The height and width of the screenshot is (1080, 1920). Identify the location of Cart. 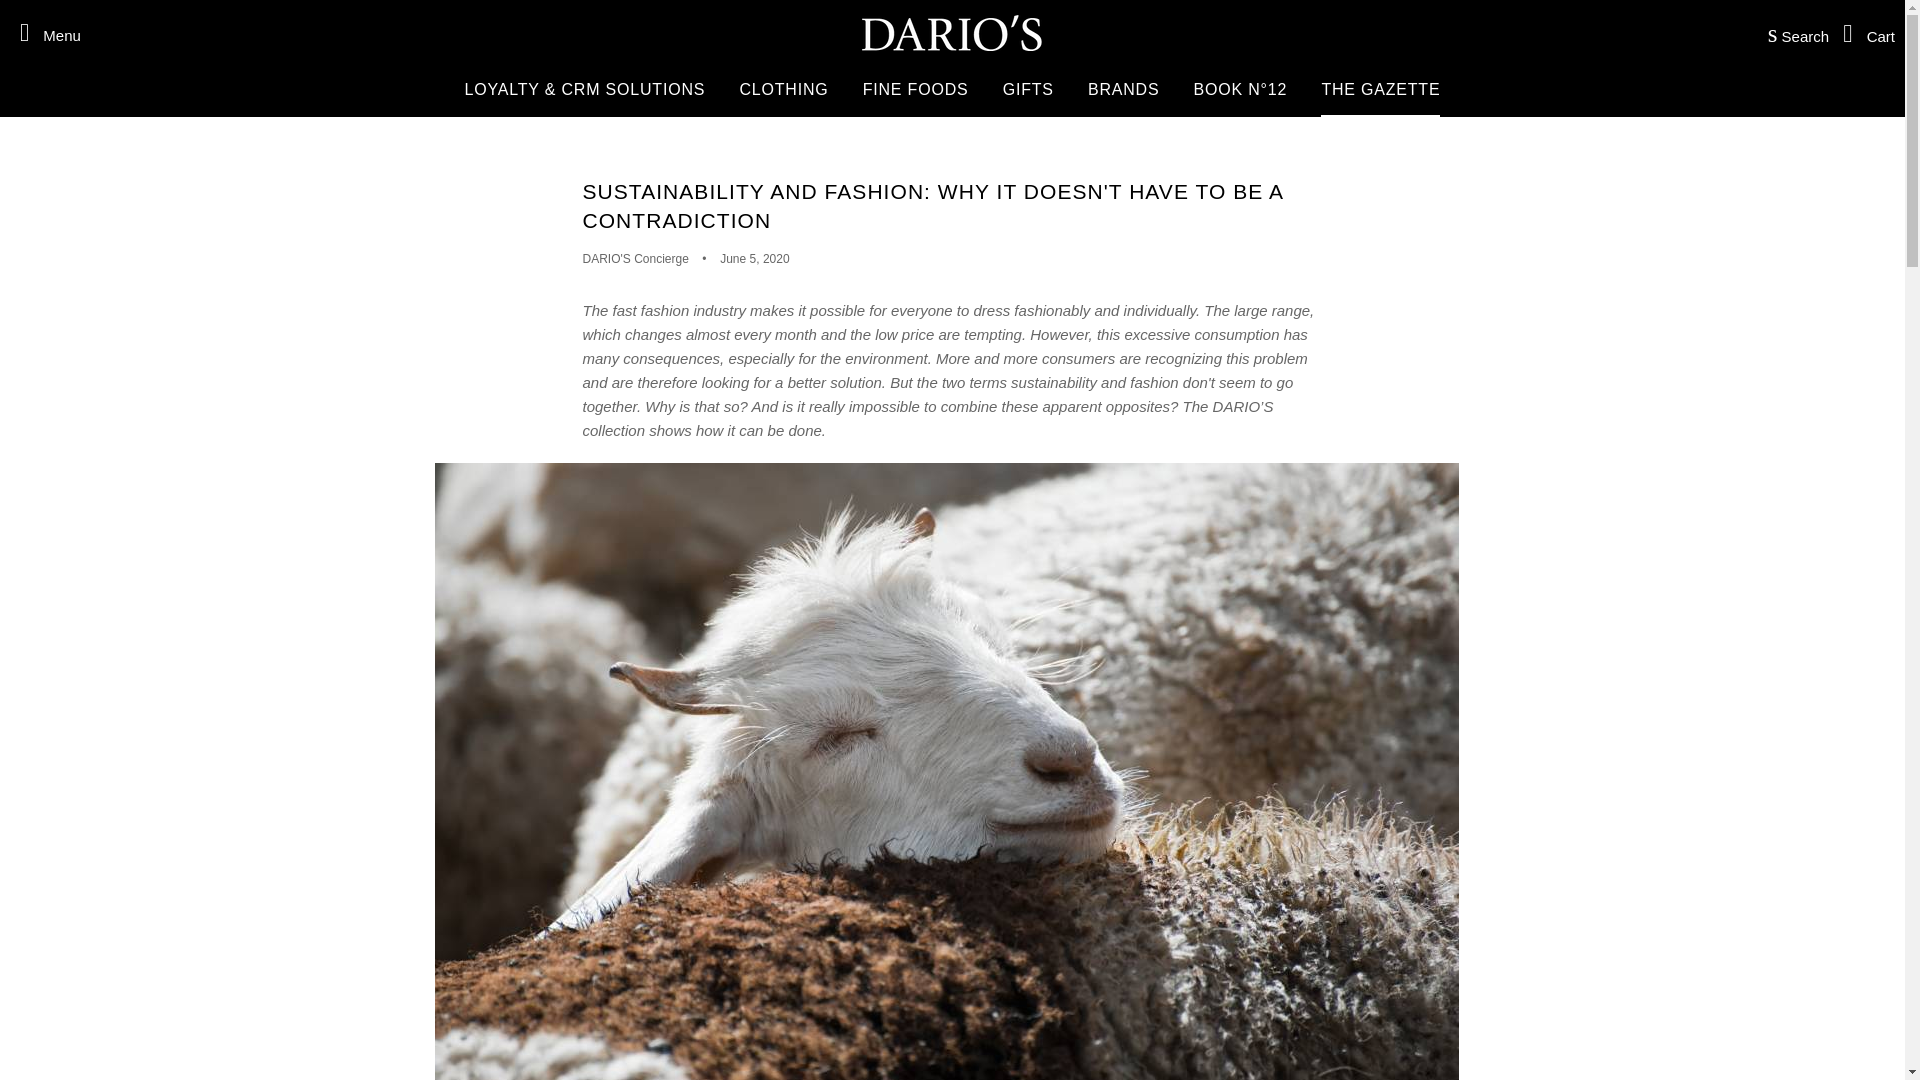
(1864, 32).